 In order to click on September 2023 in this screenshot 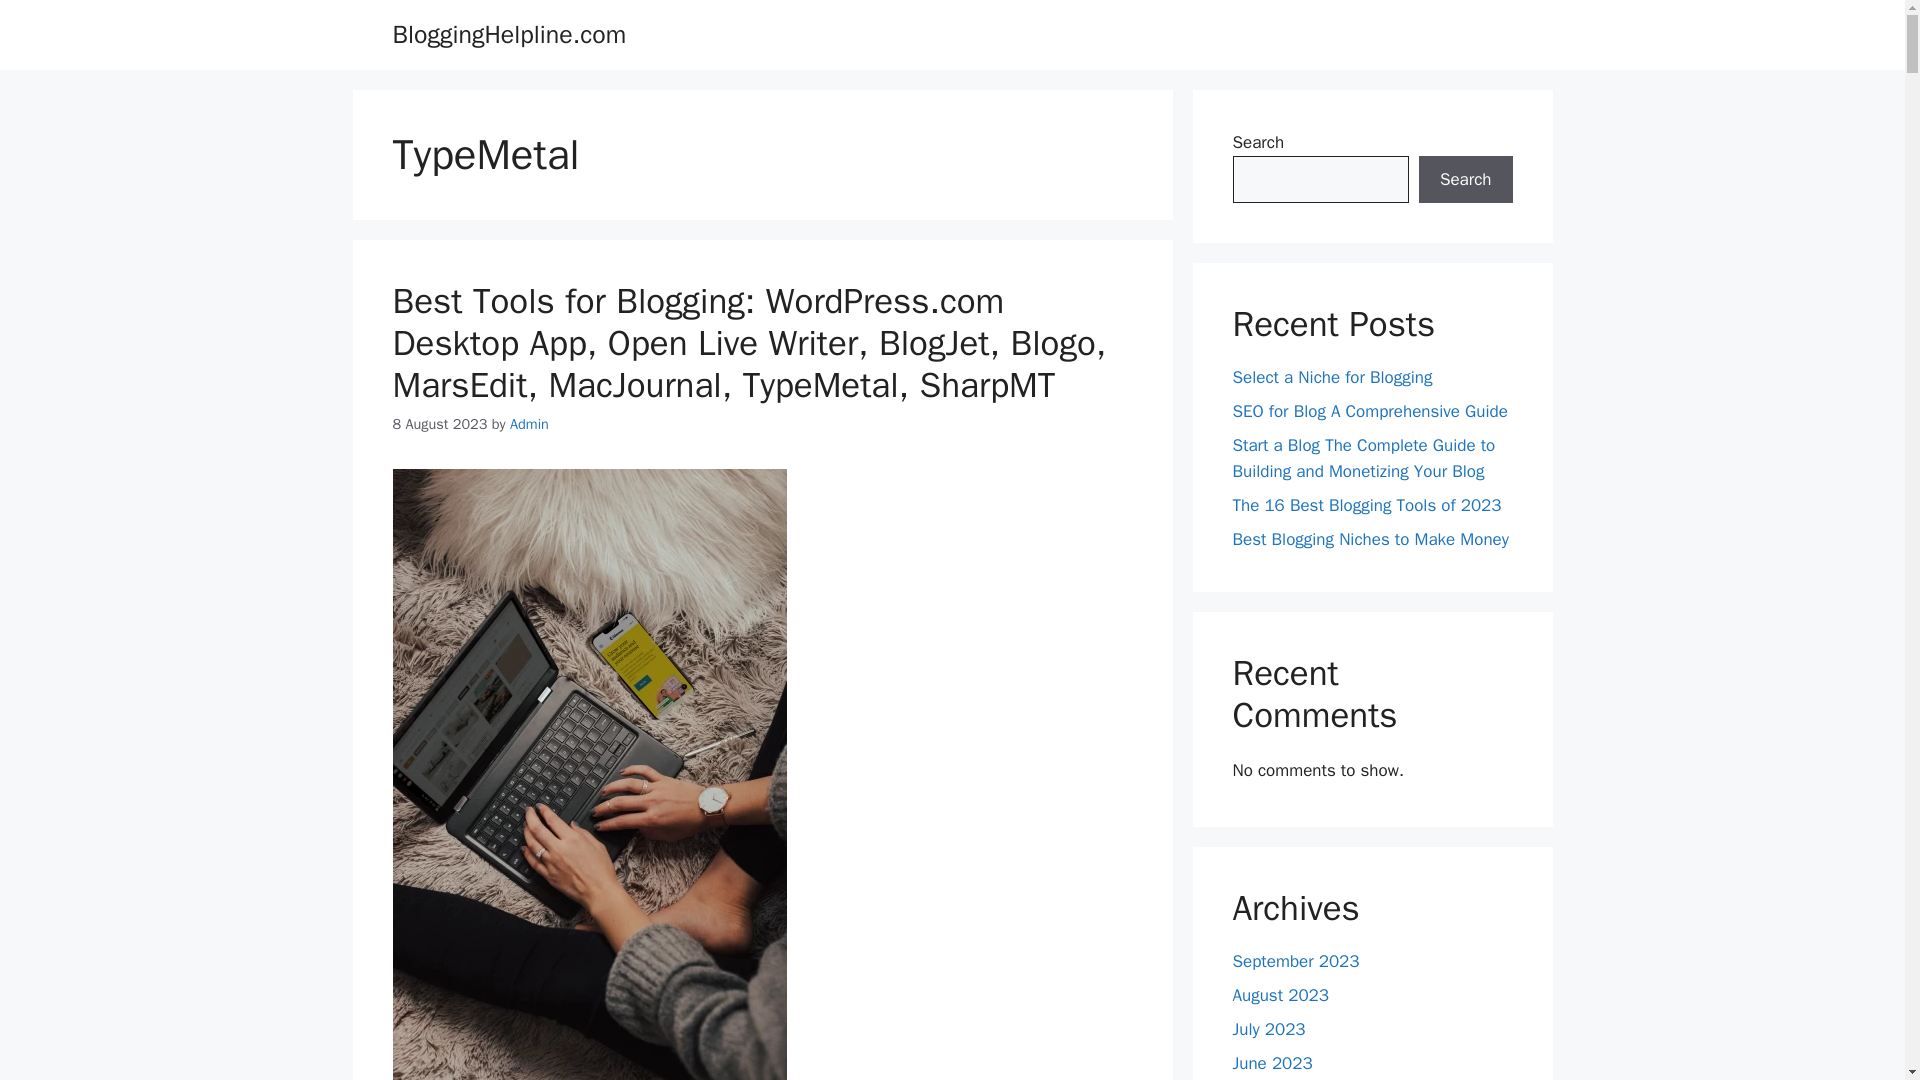, I will do `click(1296, 962)`.